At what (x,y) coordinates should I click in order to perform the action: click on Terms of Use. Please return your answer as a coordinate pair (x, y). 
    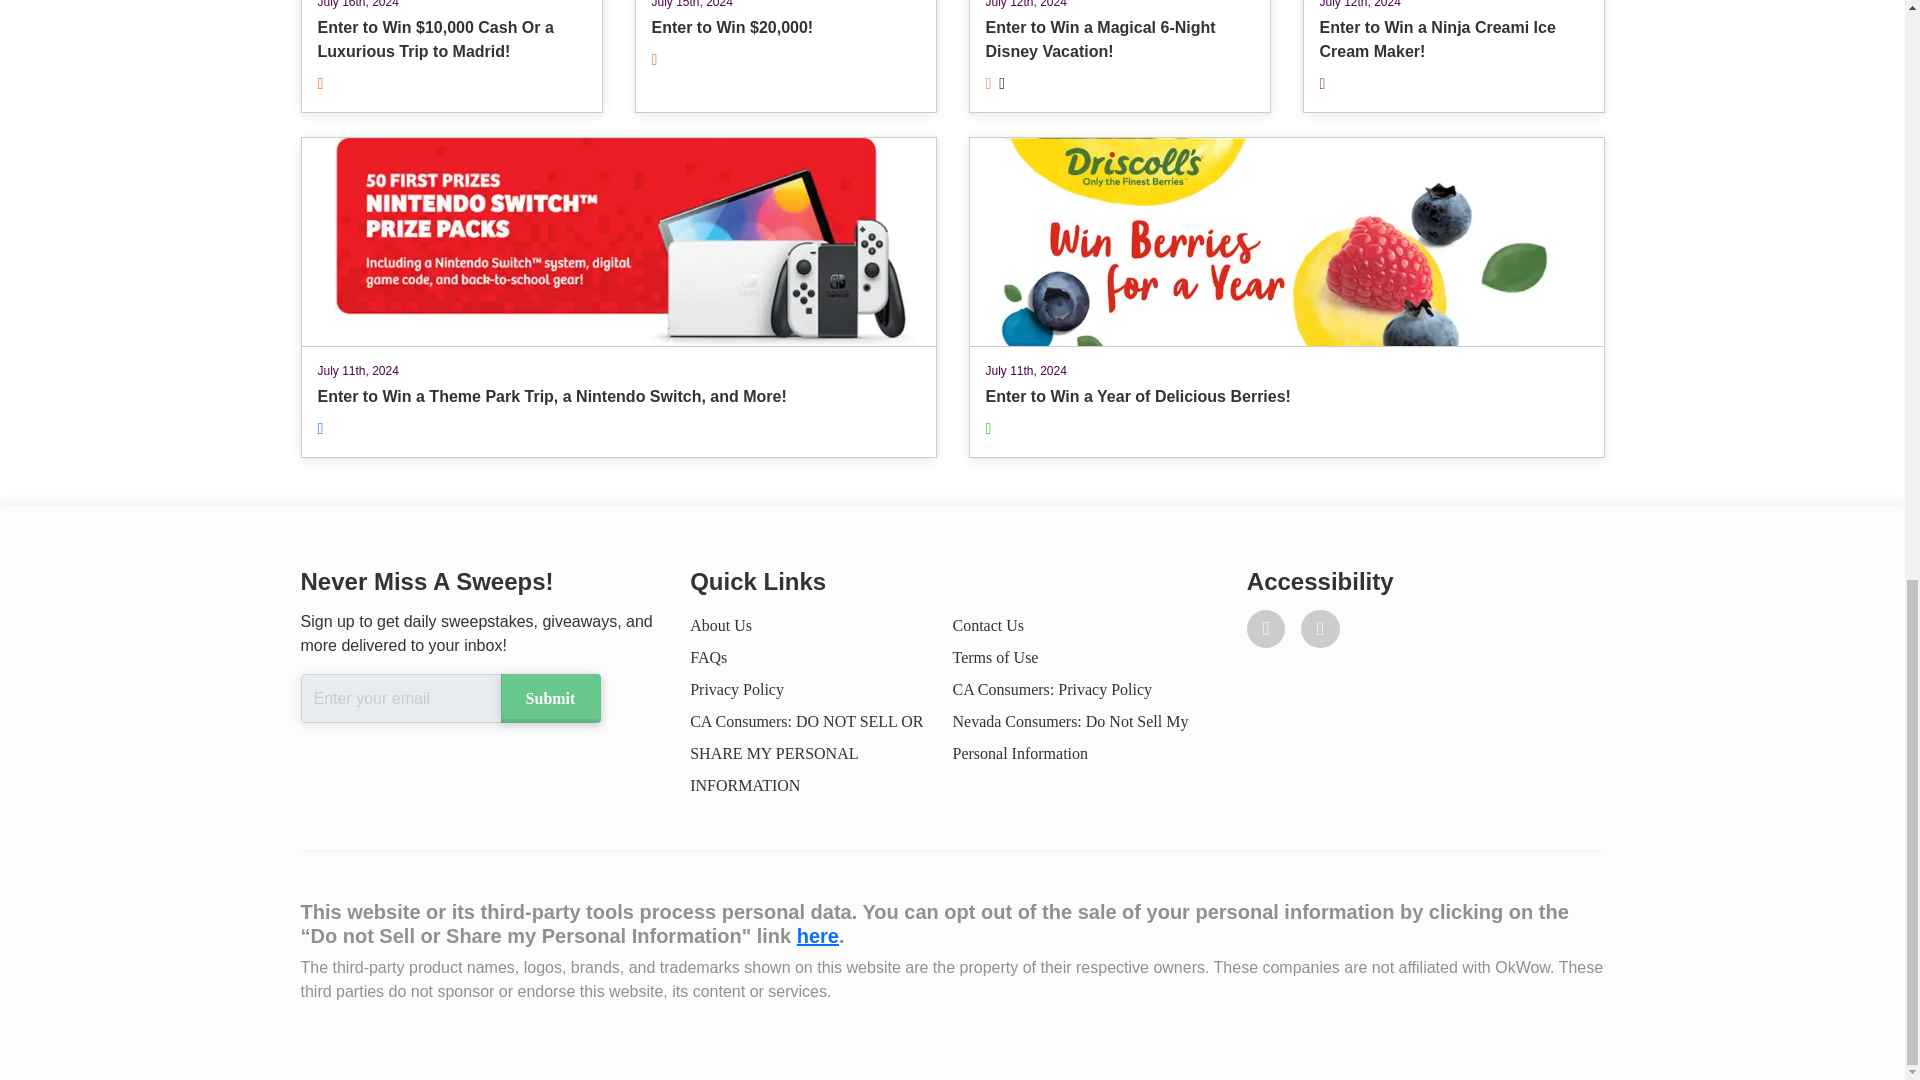
    Looking at the image, I should click on (736, 689).